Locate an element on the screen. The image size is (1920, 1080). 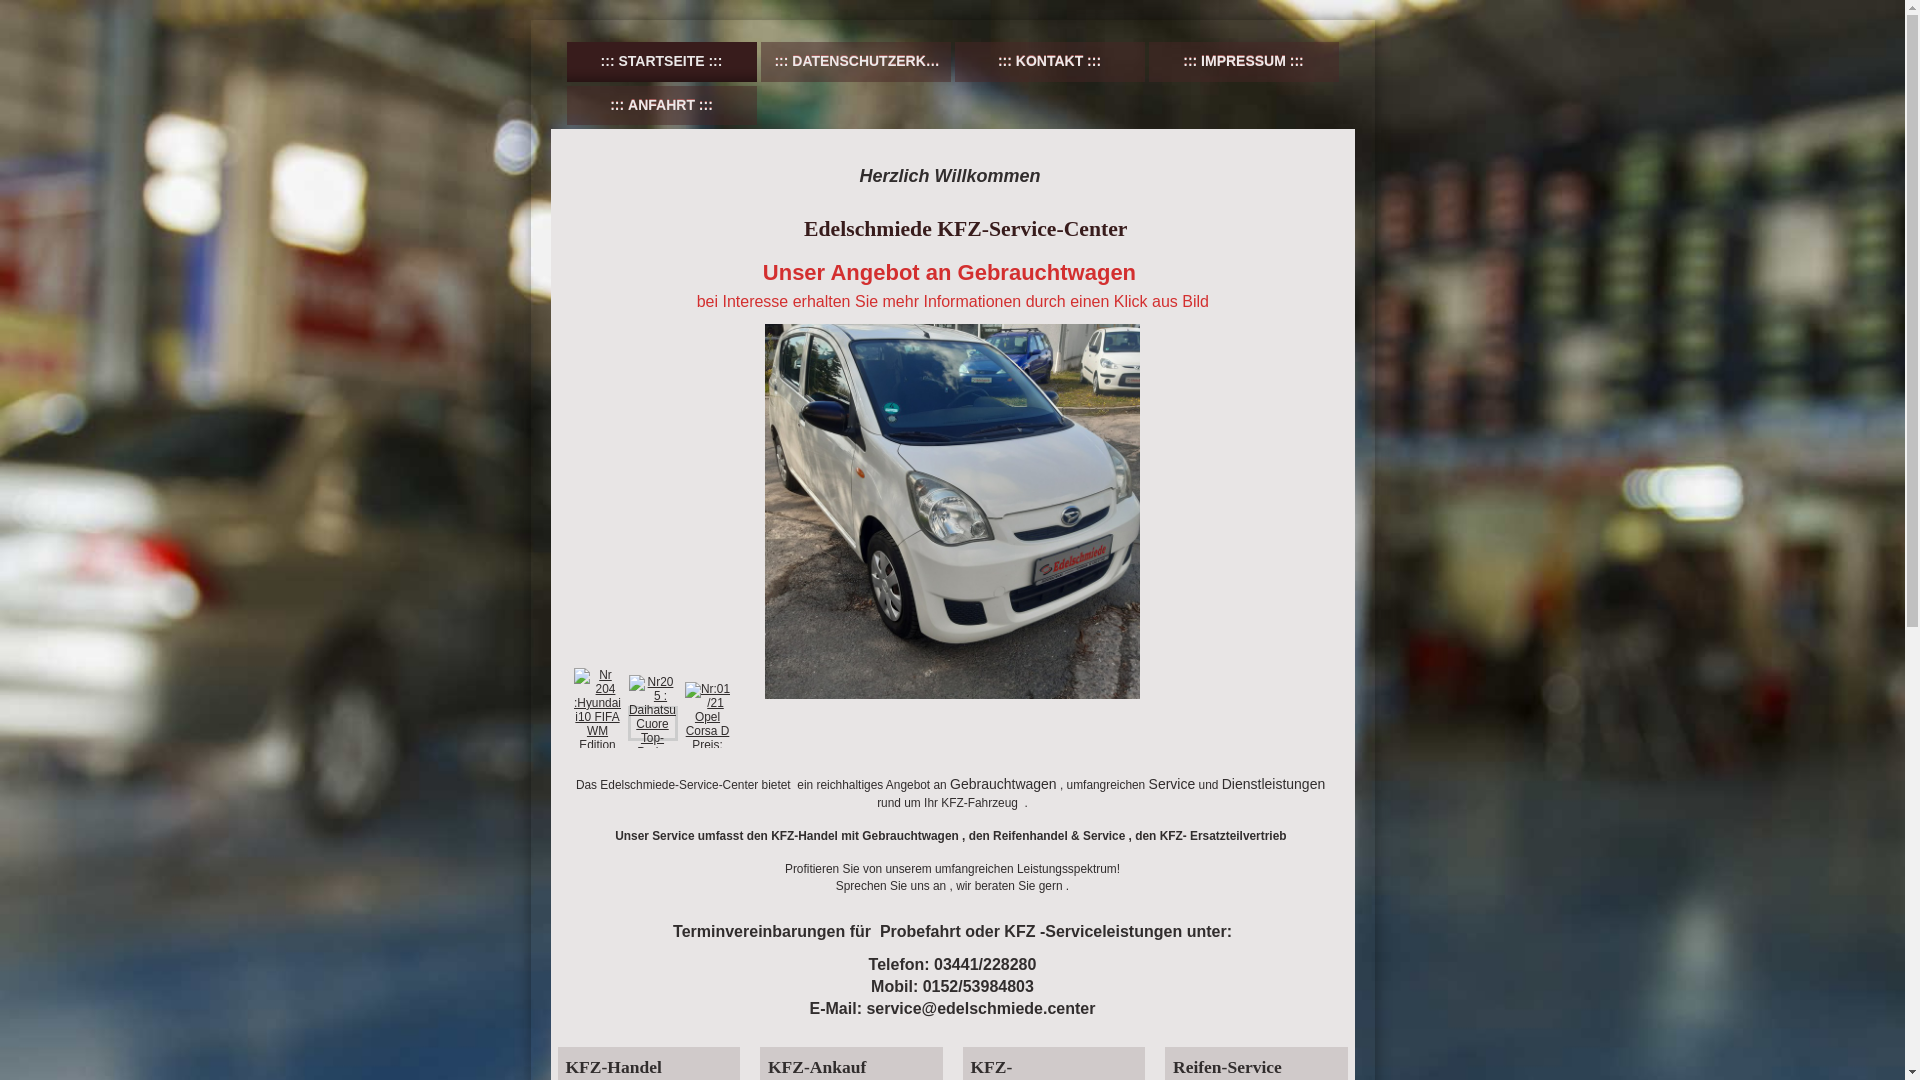
KONTAKT is located at coordinates (1049, 62).